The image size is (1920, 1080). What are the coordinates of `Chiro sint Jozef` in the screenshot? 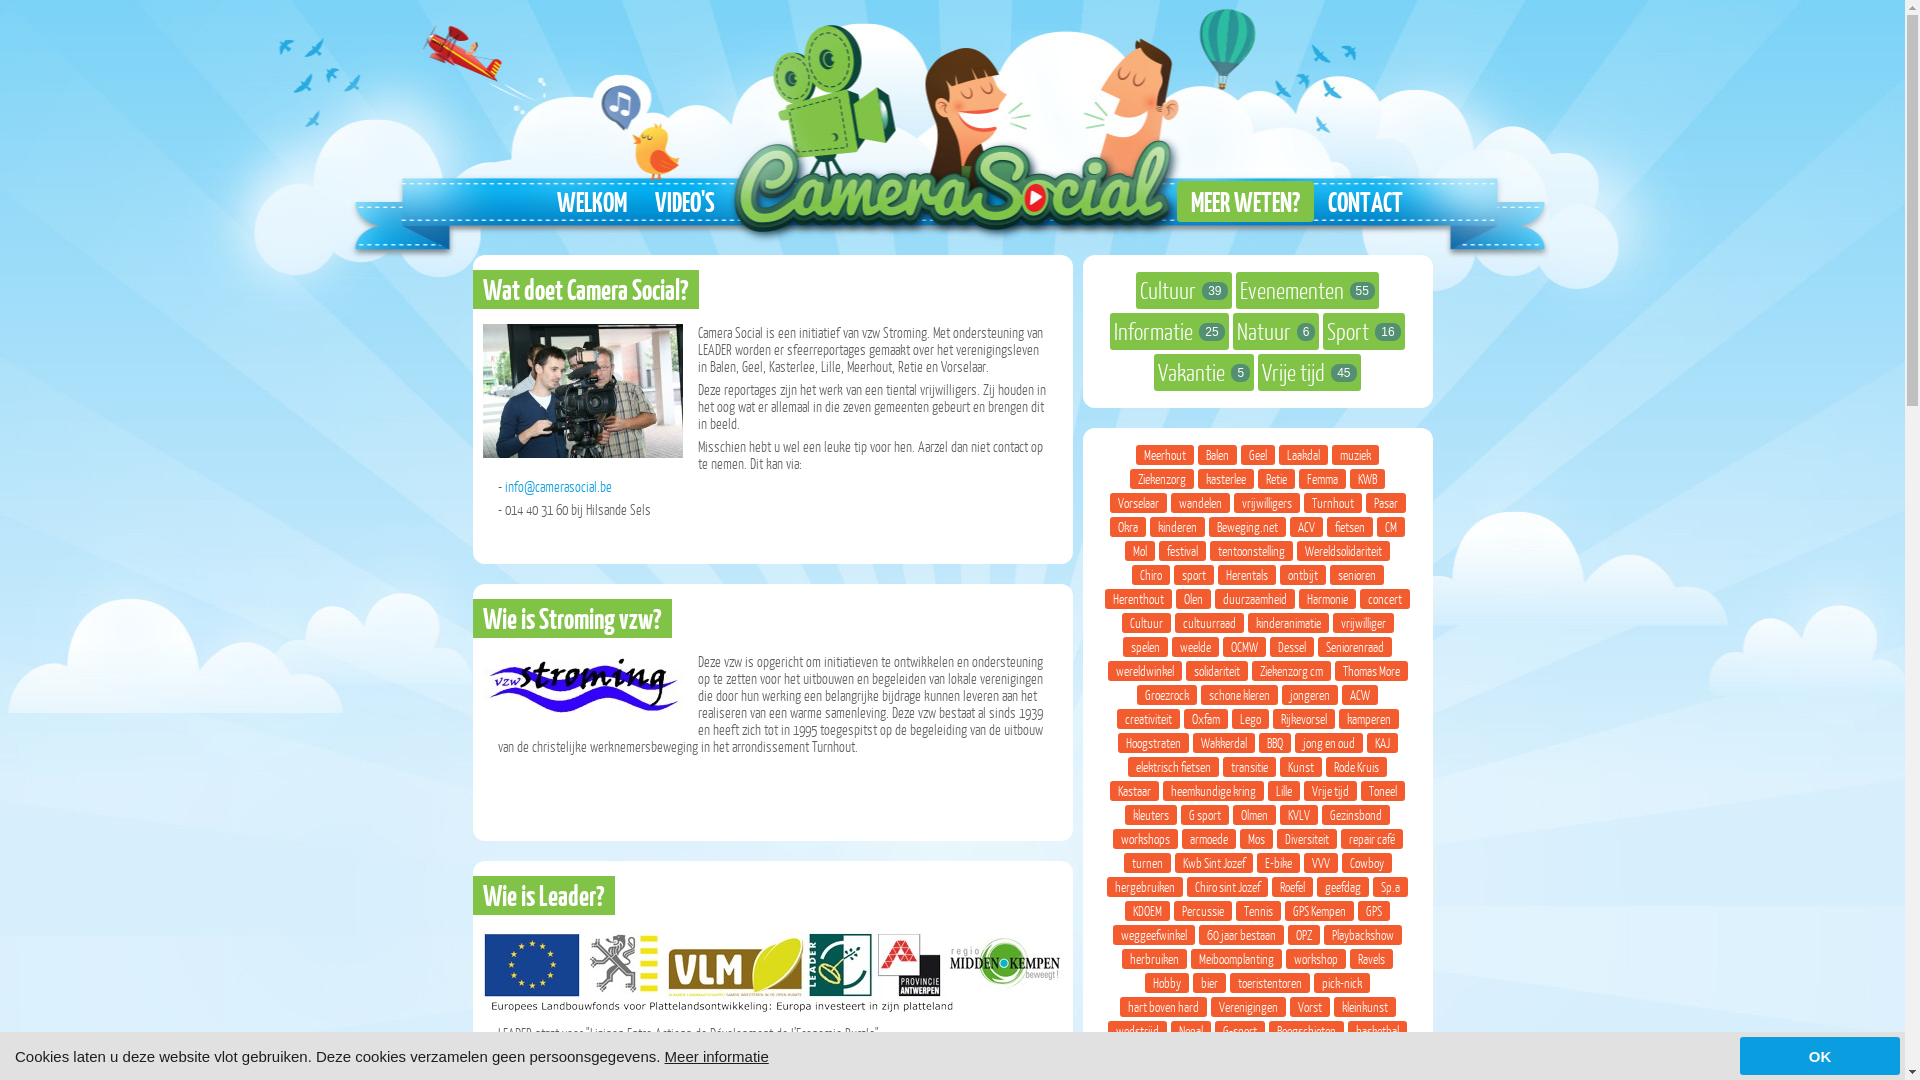 It's located at (1228, 887).